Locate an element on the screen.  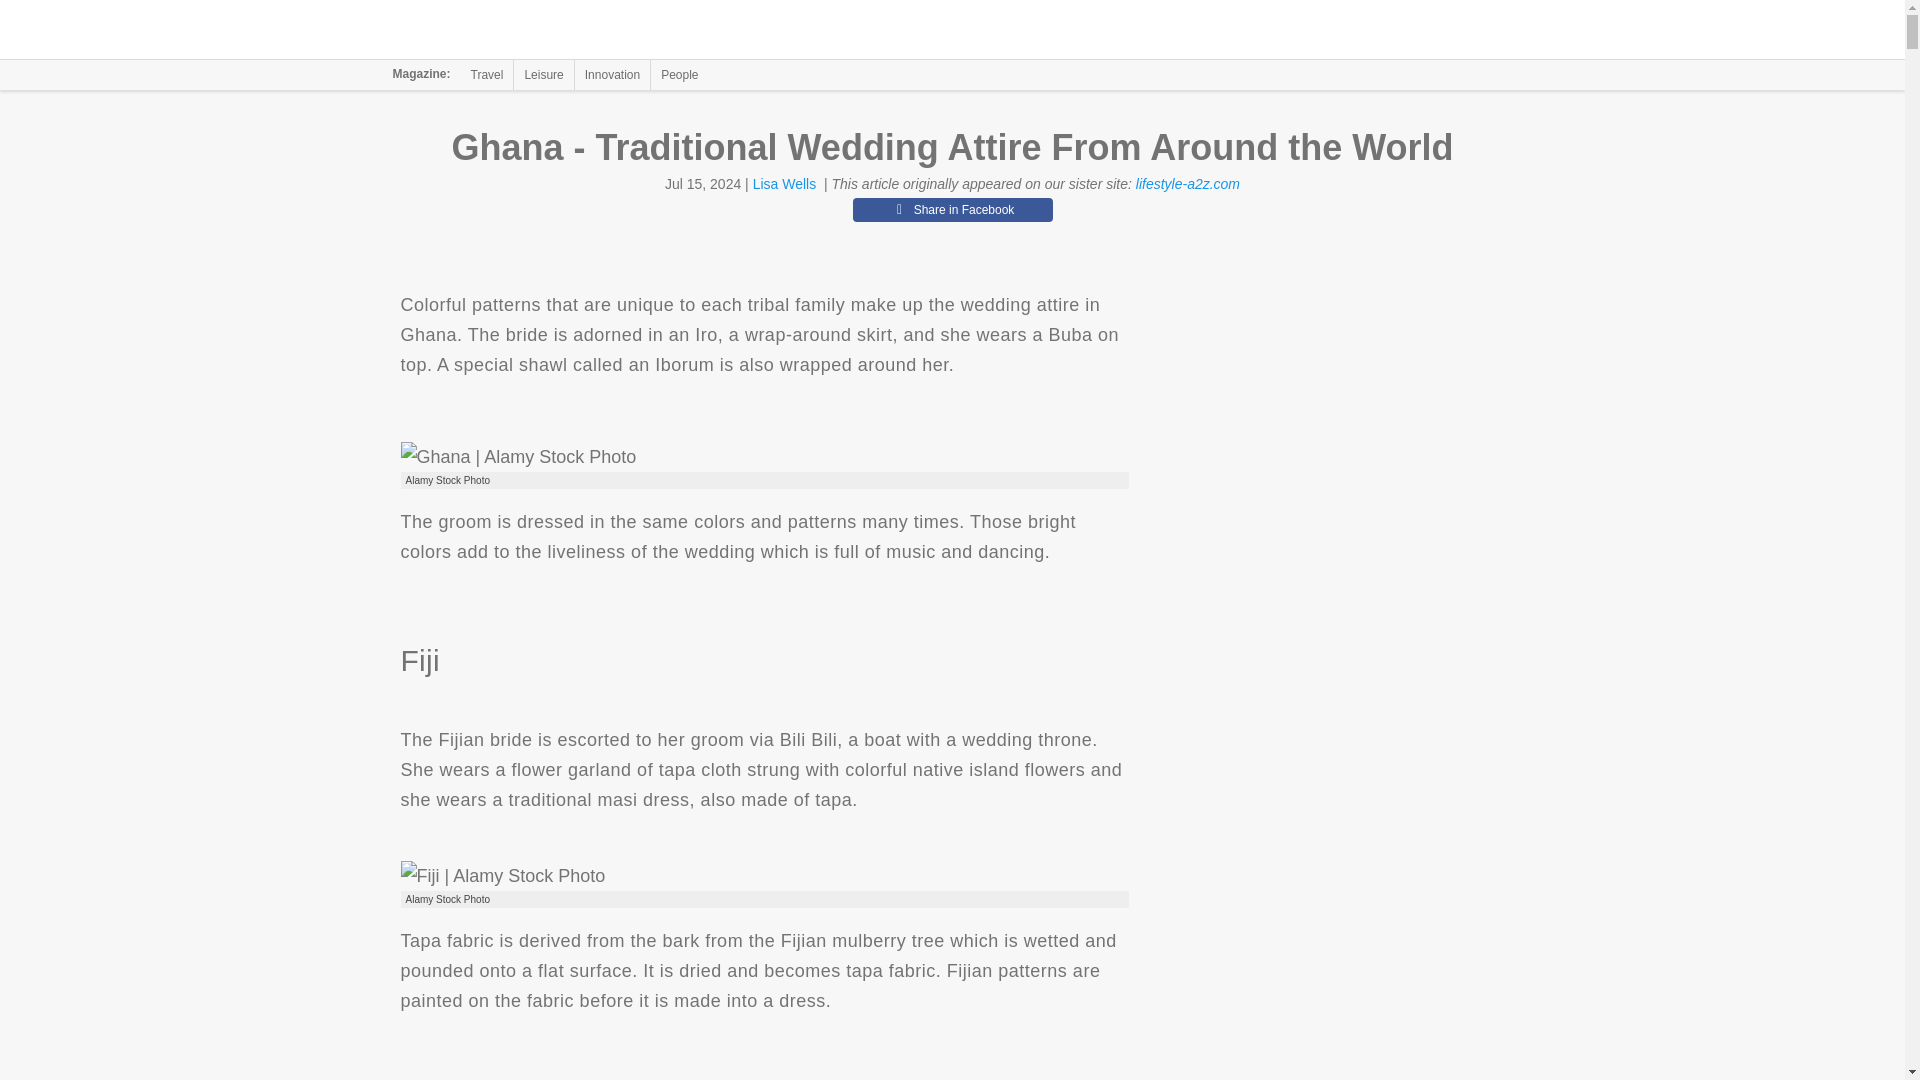
Share in Facebook is located at coordinates (952, 210).